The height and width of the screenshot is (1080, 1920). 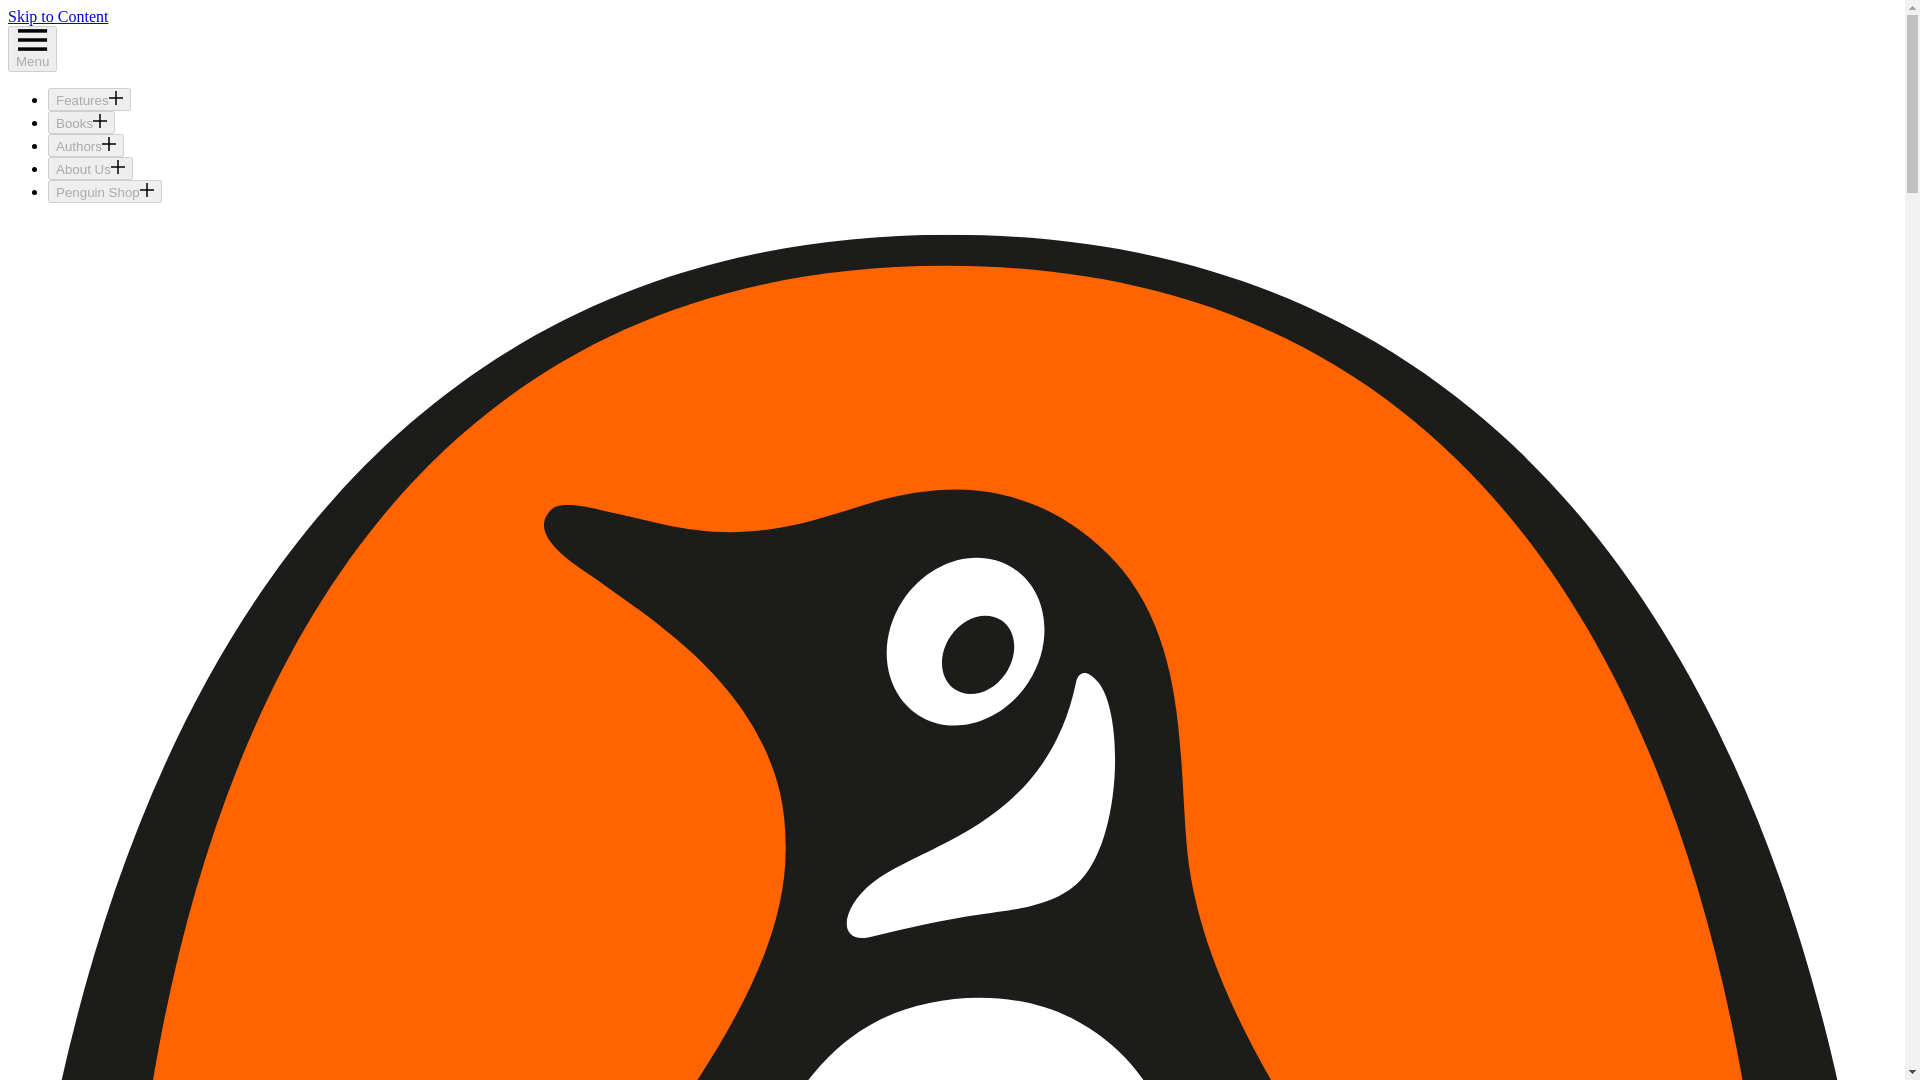 What do you see at coordinates (82, 122) in the screenshot?
I see `Books` at bounding box center [82, 122].